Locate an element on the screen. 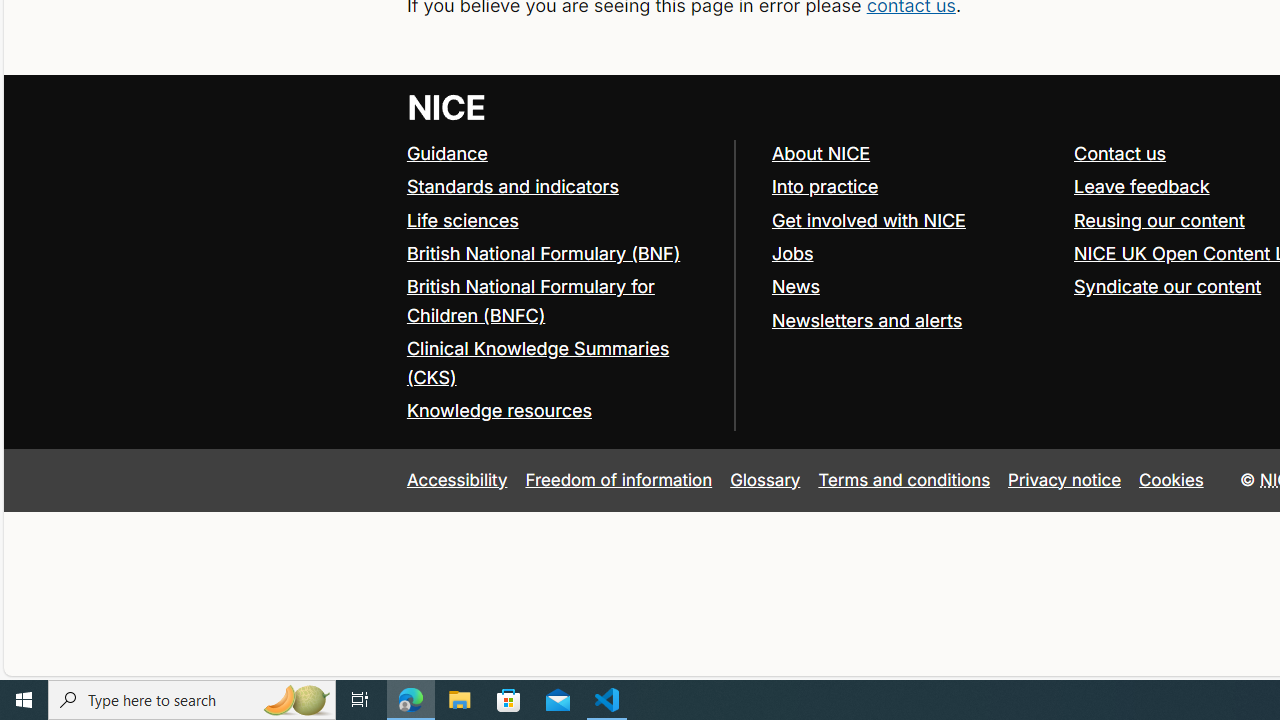 The width and height of the screenshot is (1280, 720). Knowledge resources is located at coordinates (560, 411).